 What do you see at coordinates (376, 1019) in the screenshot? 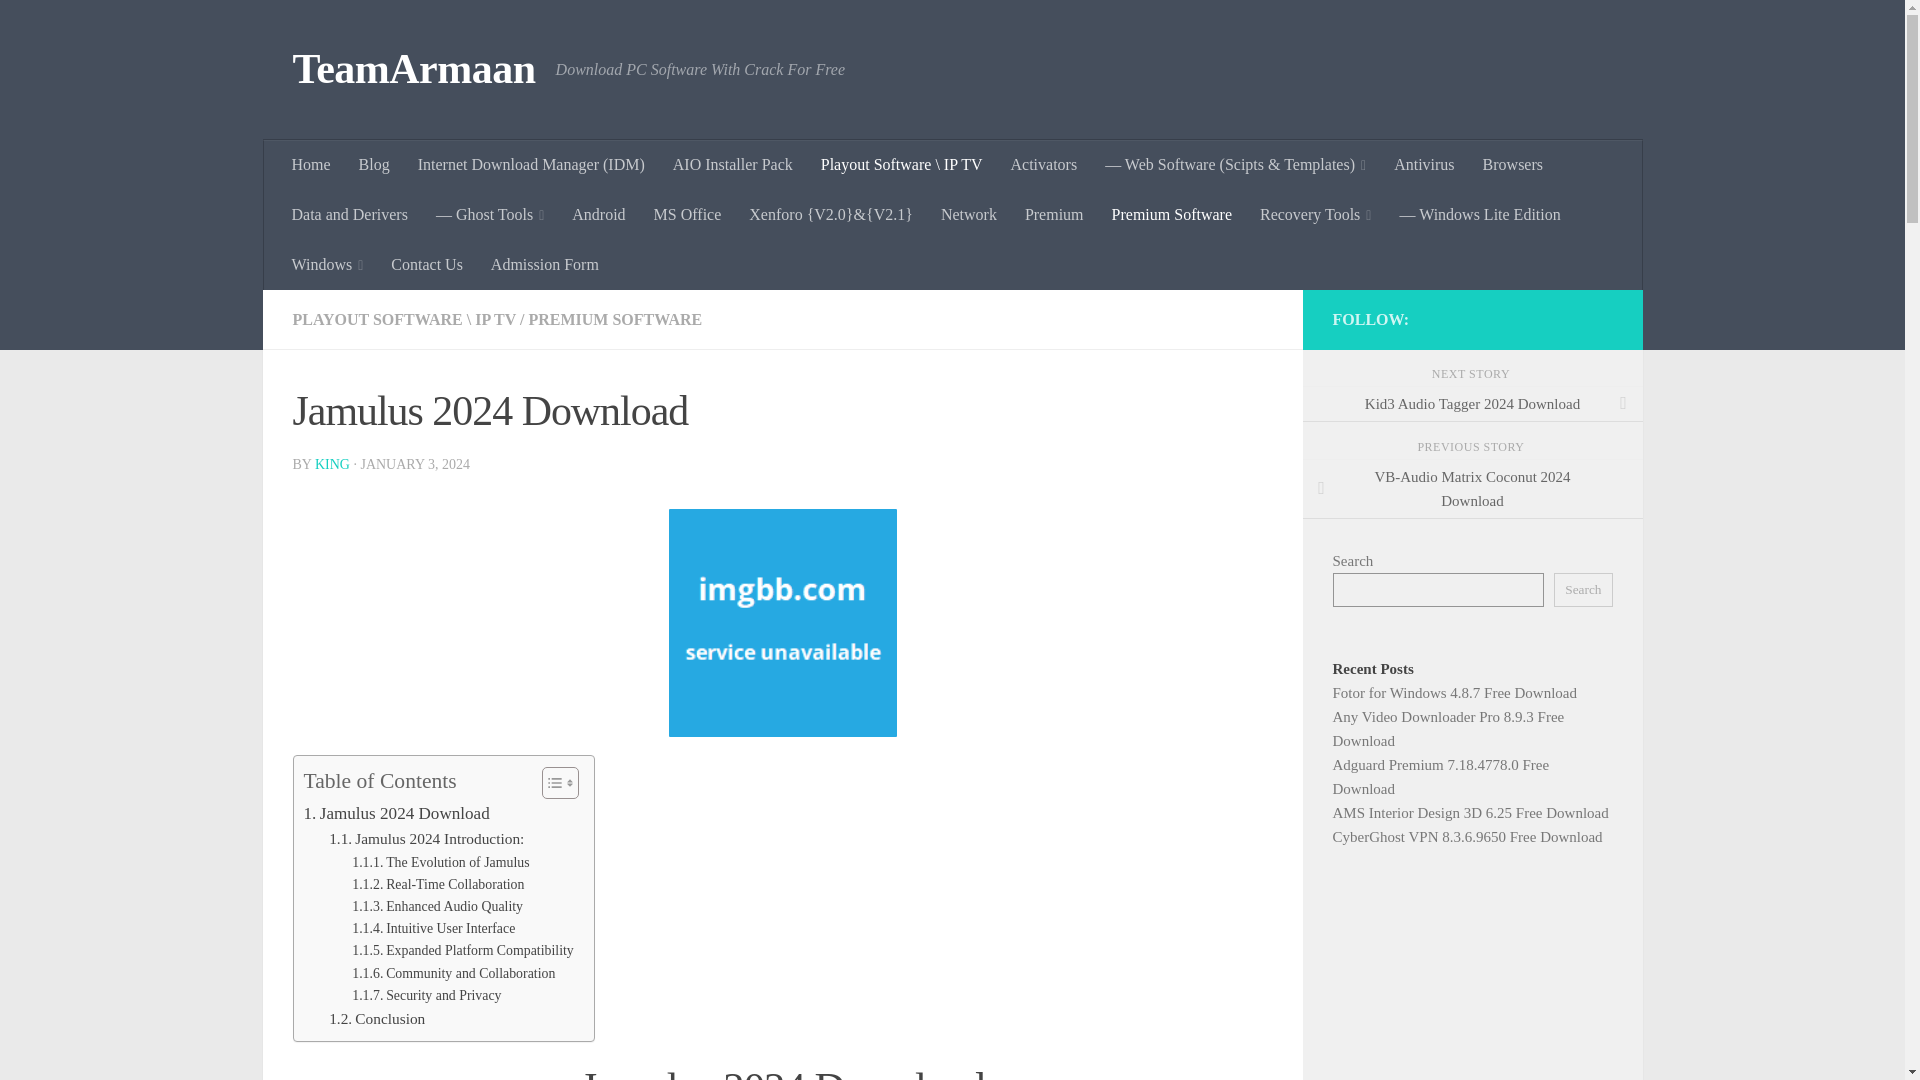
I see `Conclusion` at bounding box center [376, 1019].